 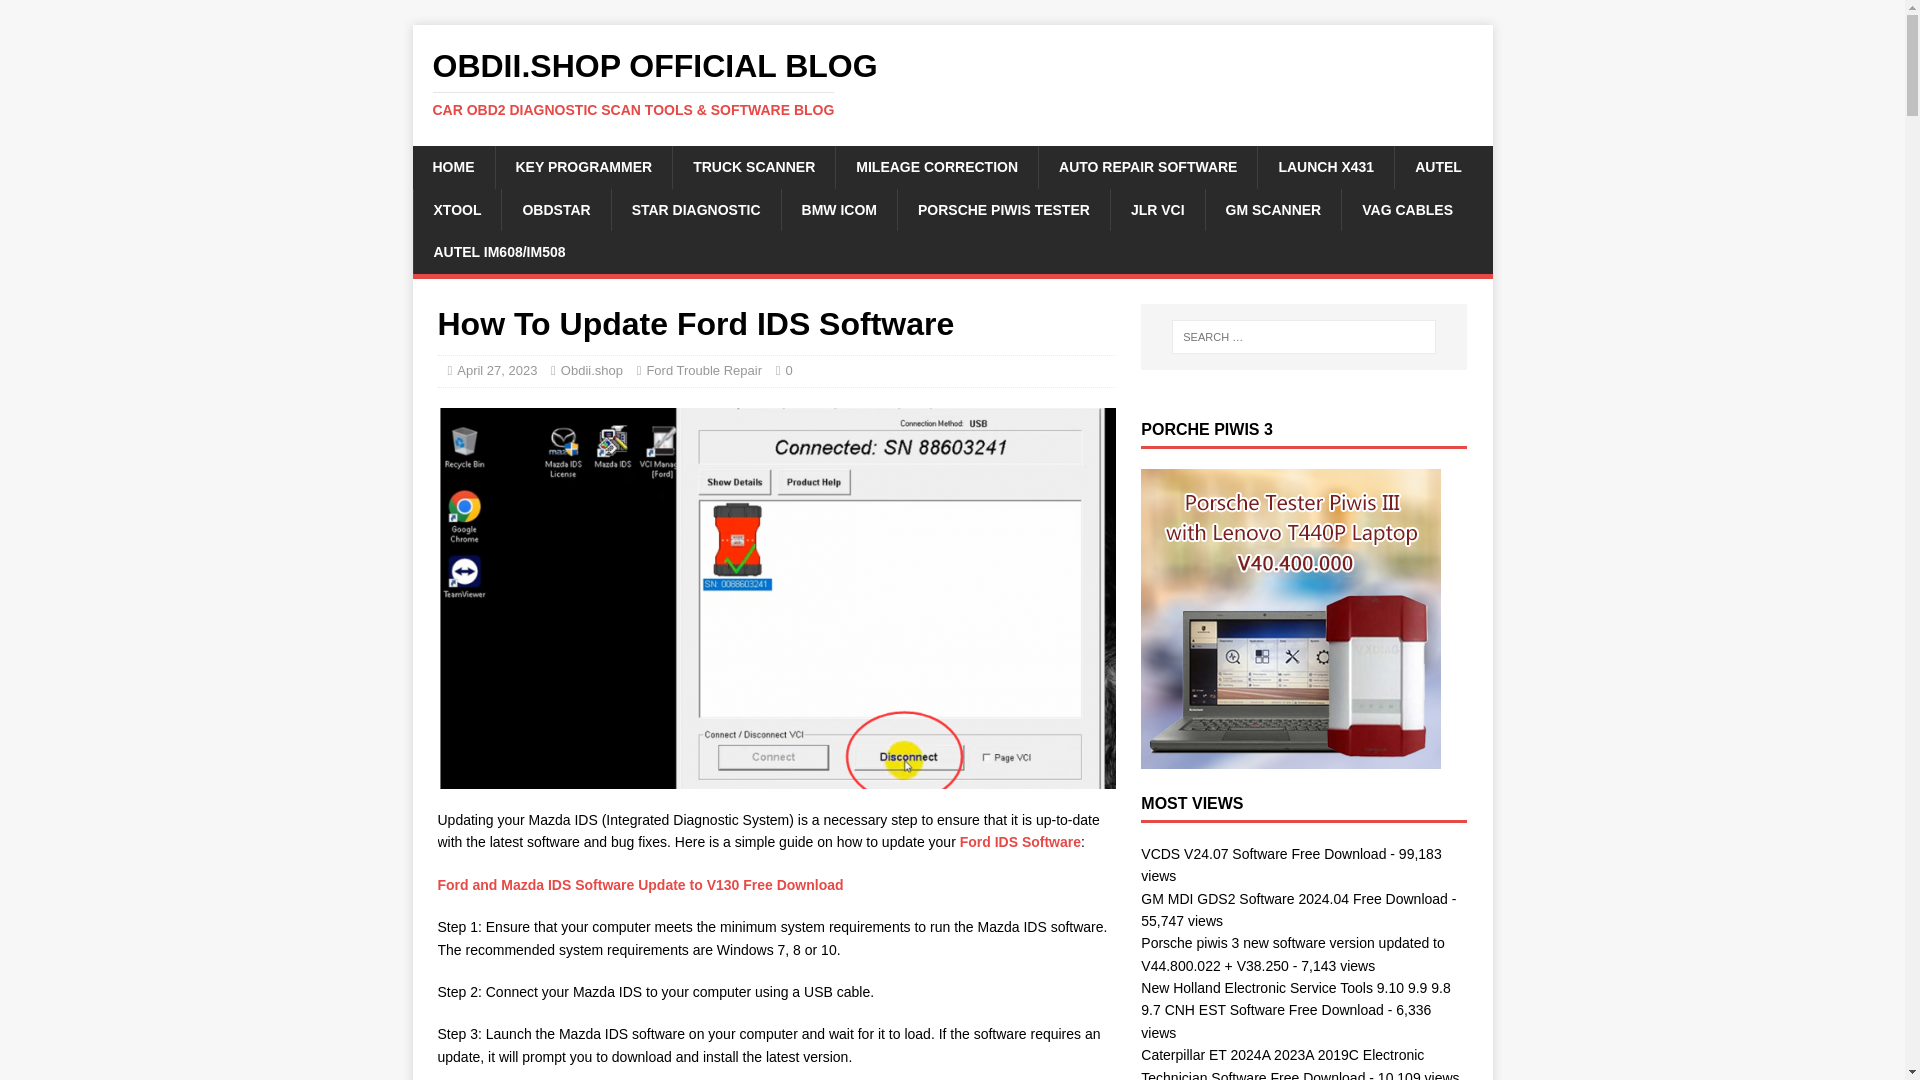 What do you see at coordinates (788, 370) in the screenshot?
I see `0` at bounding box center [788, 370].